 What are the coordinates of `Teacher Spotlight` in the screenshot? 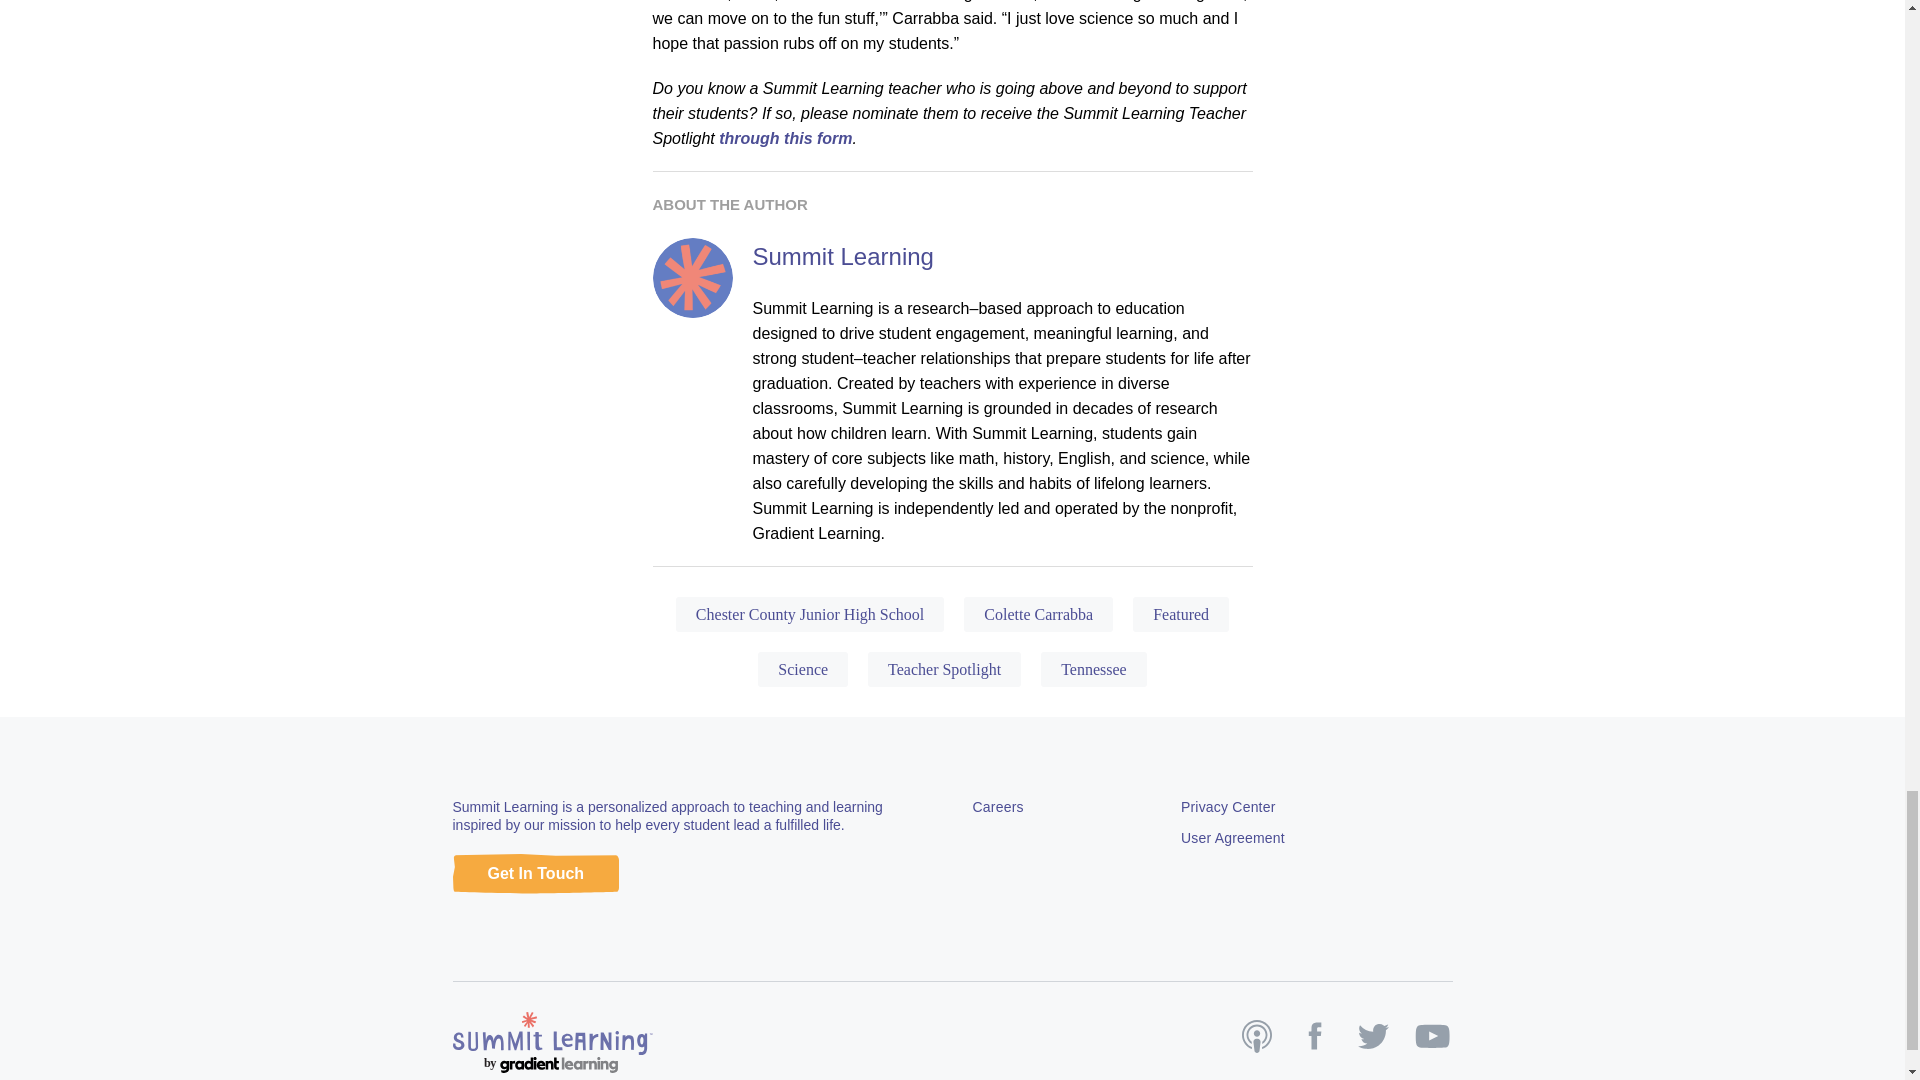 It's located at (944, 669).